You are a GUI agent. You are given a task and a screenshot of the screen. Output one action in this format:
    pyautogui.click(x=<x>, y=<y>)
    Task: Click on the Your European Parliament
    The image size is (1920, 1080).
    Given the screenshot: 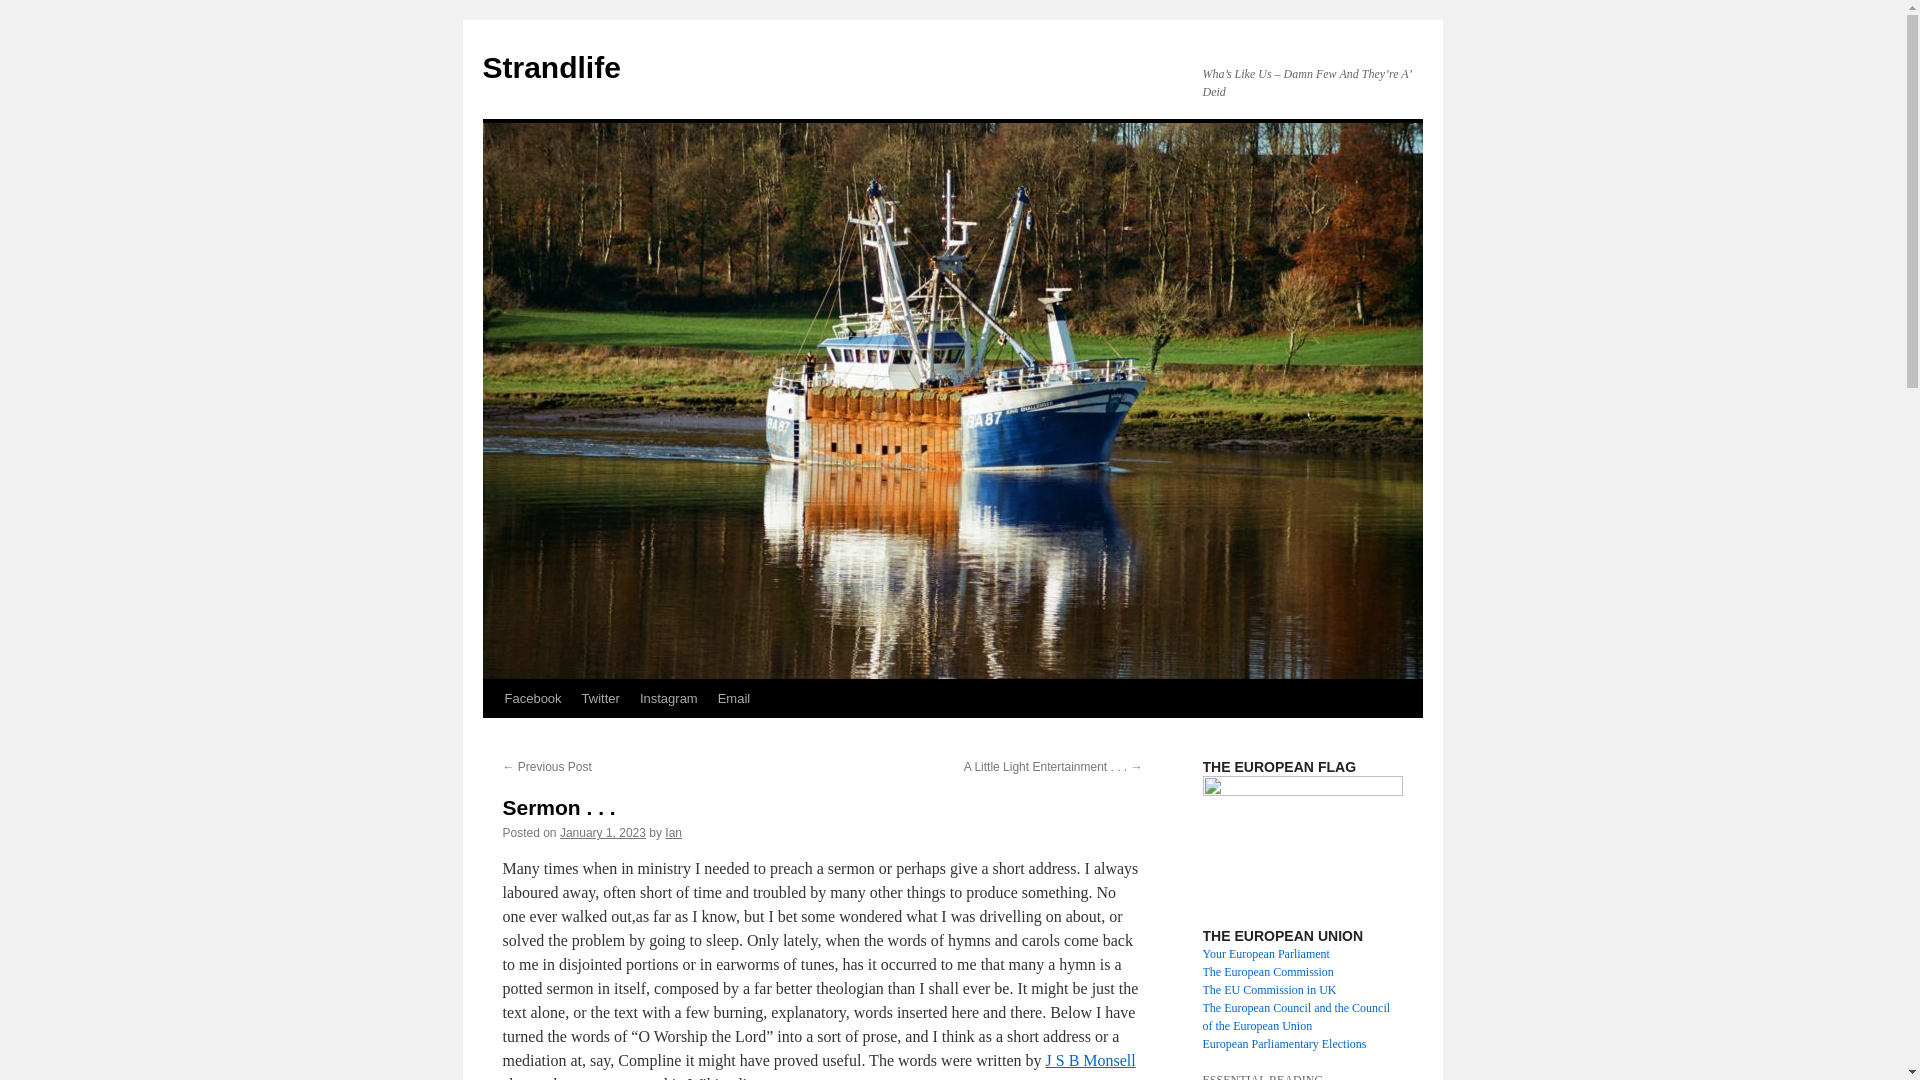 What is the action you would take?
    pyautogui.click(x=1264, y=954)
    